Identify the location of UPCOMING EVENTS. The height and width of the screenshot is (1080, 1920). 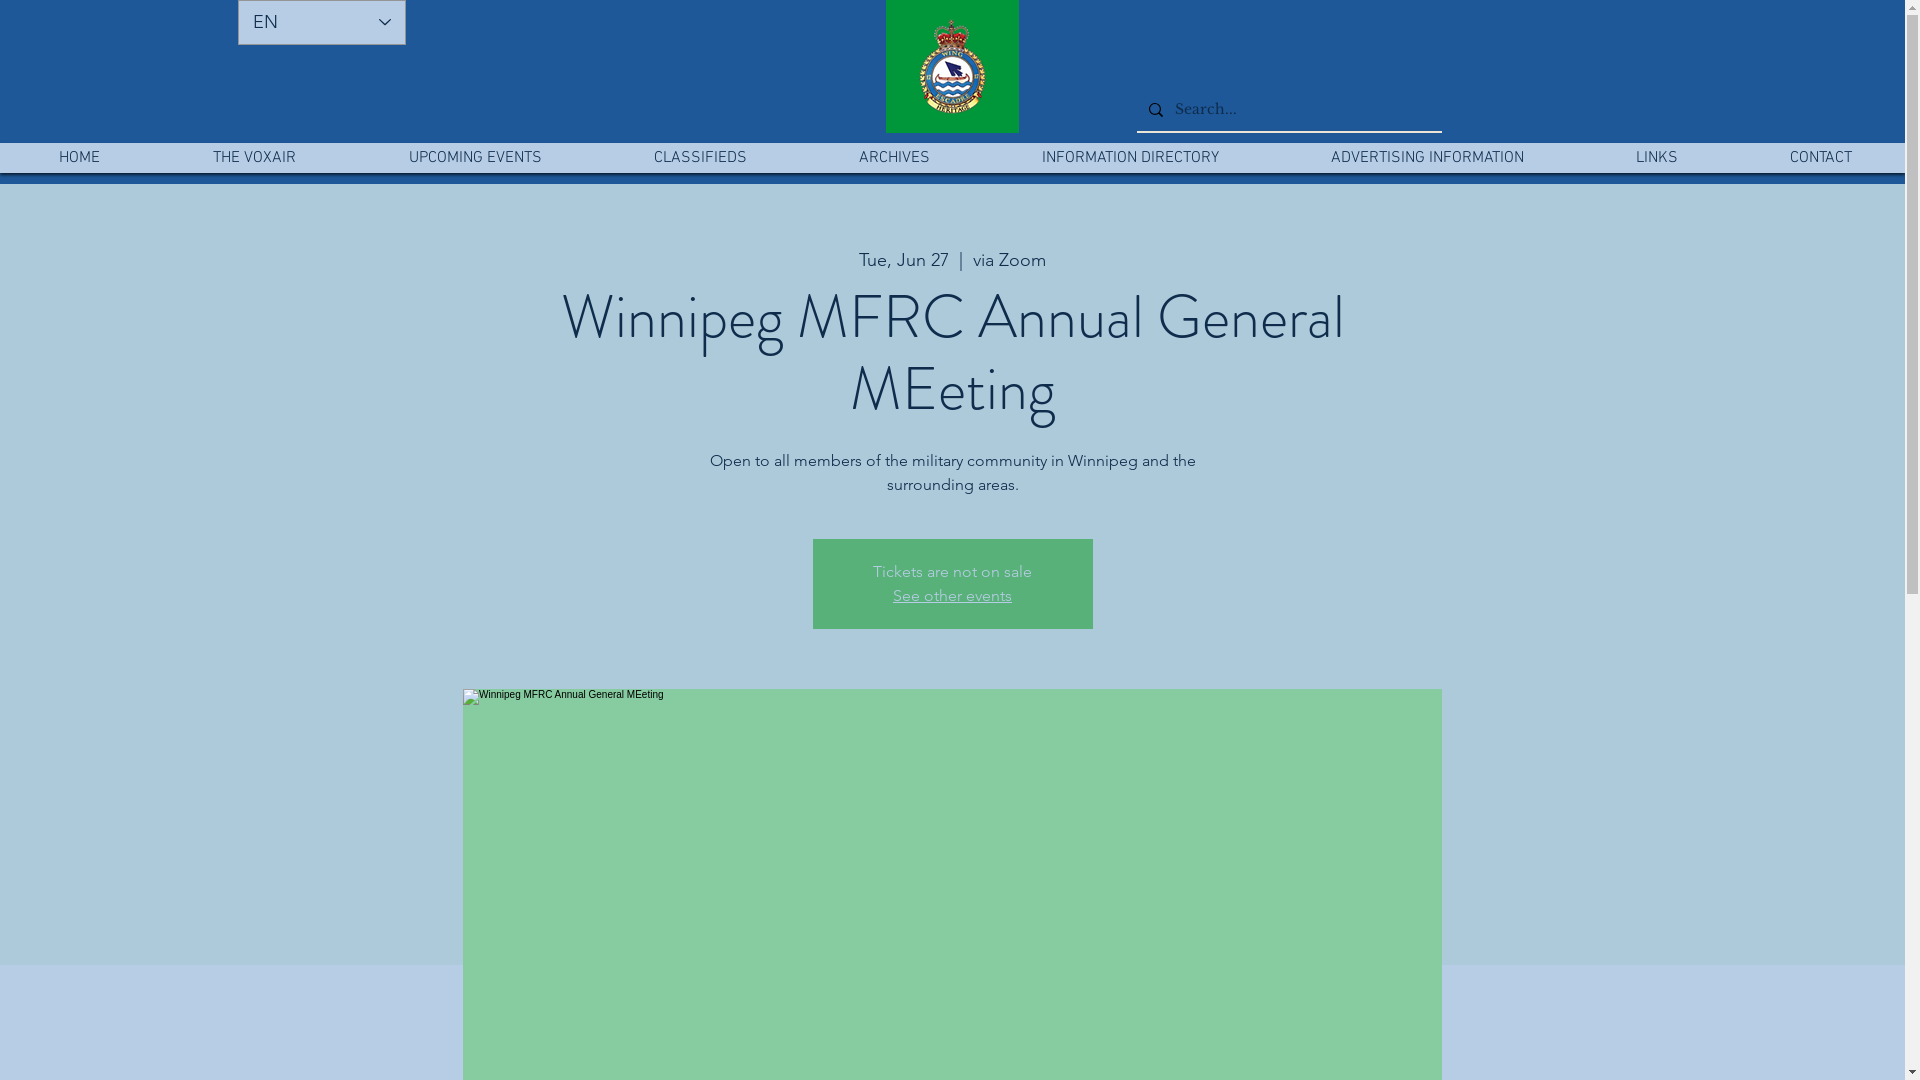
(475, 158).